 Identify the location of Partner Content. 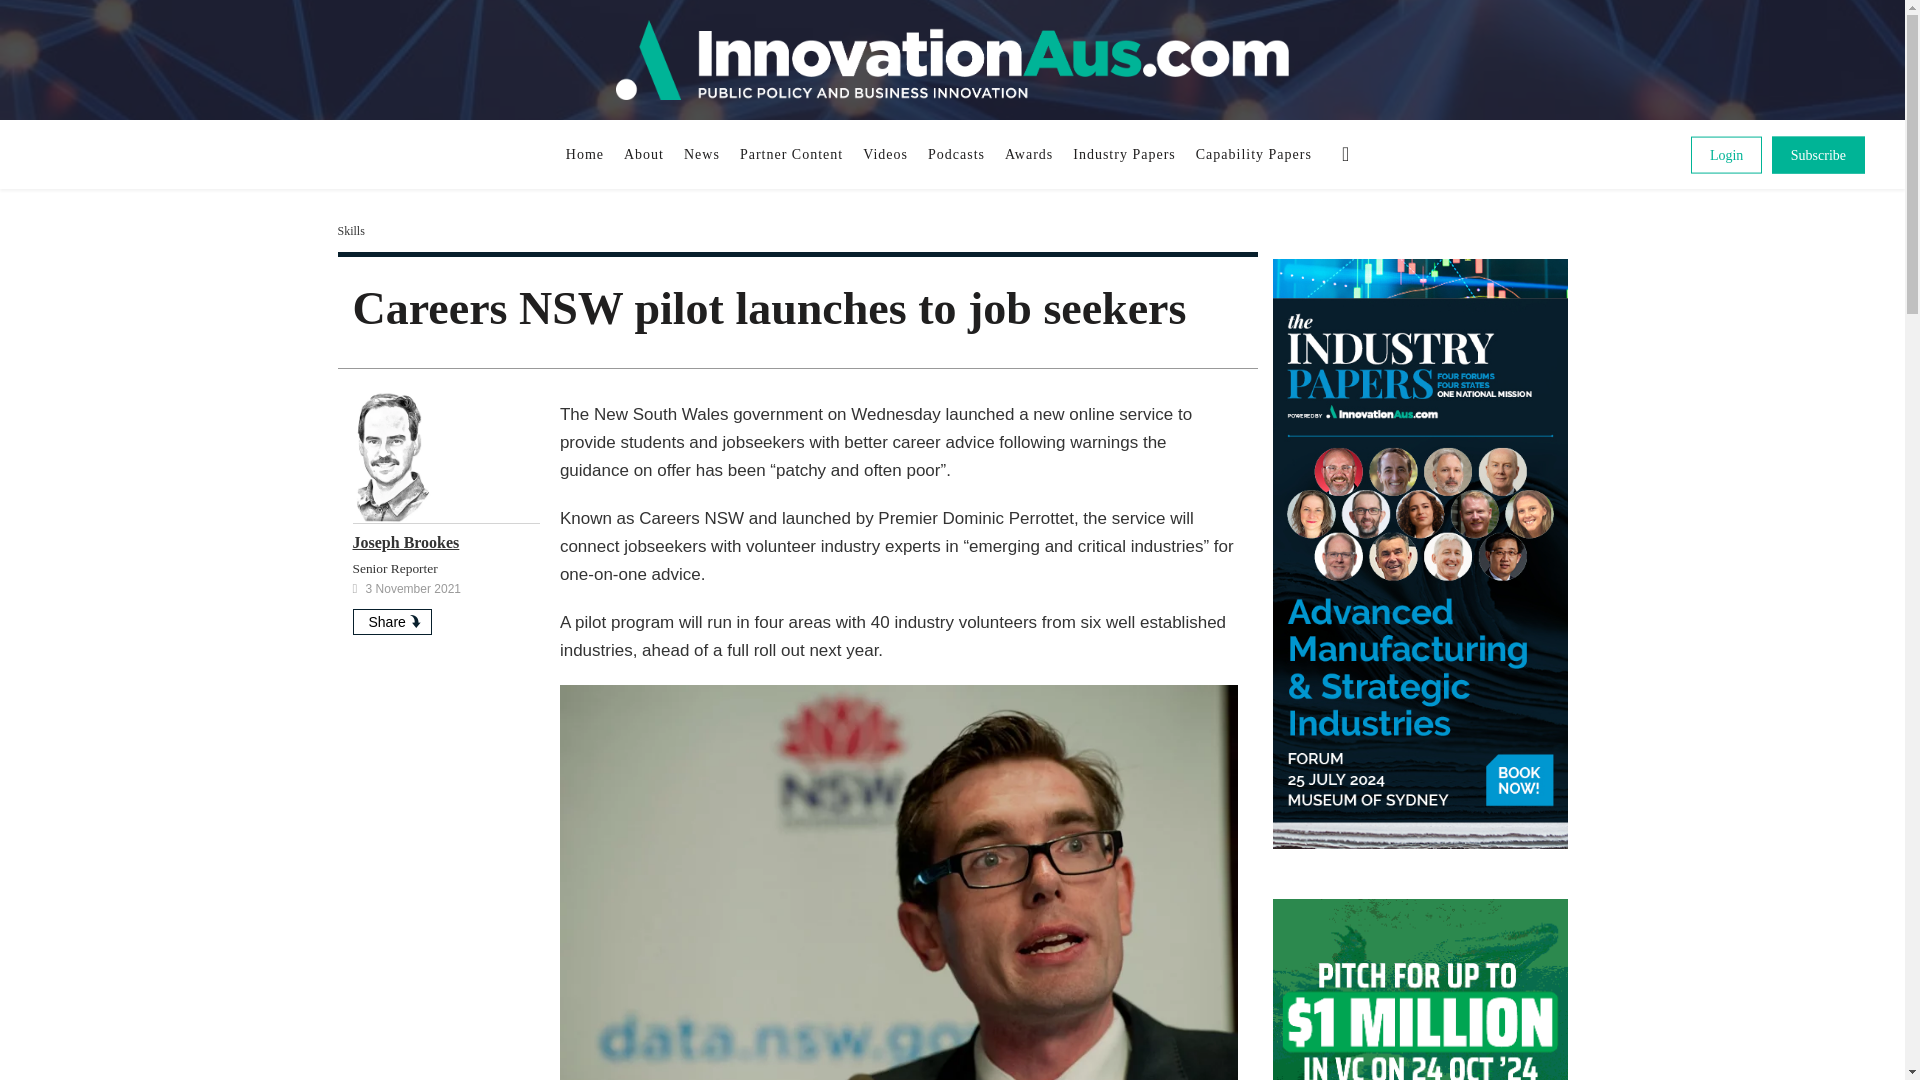
(790, 154).